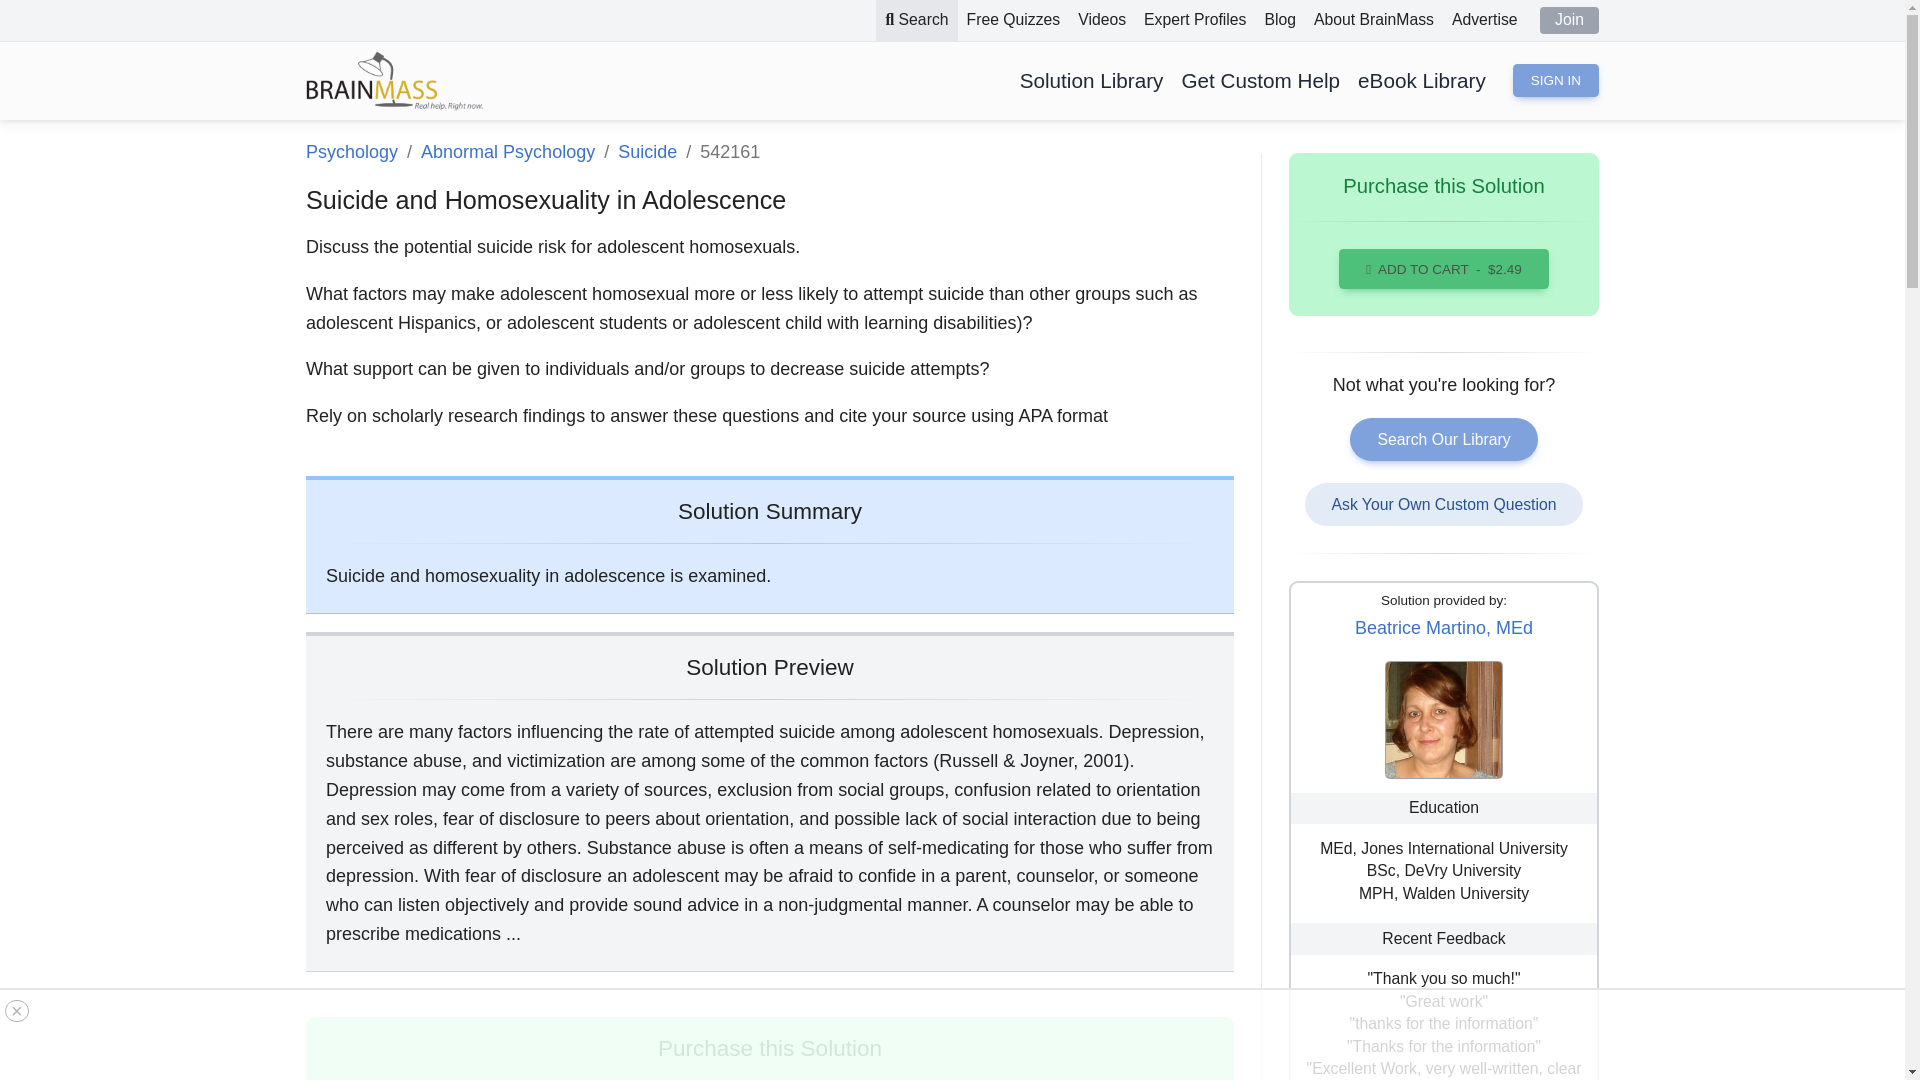 This screenshot has height=1080, width=1920. What do you see at coordinates (1092, 80) in the screenshot?
I see `Solution Library` at bounding box center [1092, 80].